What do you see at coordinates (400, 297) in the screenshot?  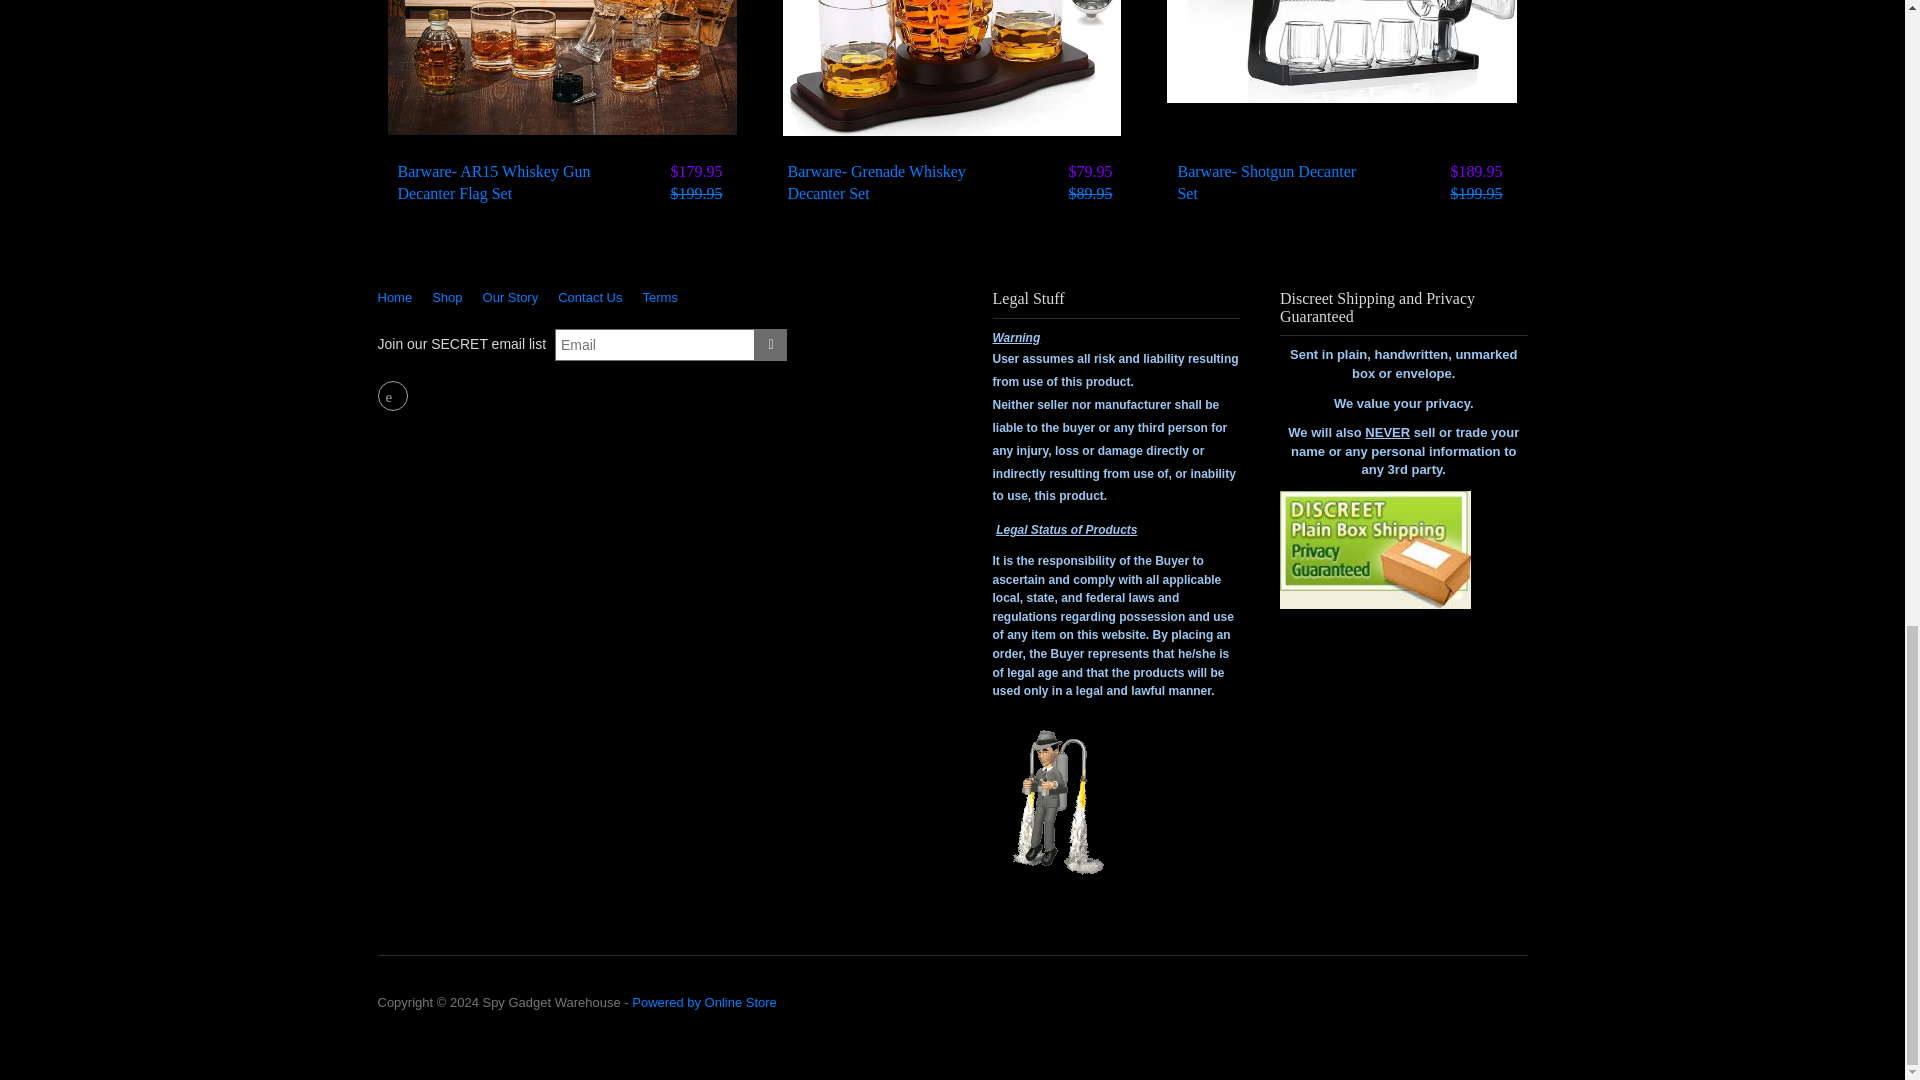 I see `Home` at bounding box center [400, 297].